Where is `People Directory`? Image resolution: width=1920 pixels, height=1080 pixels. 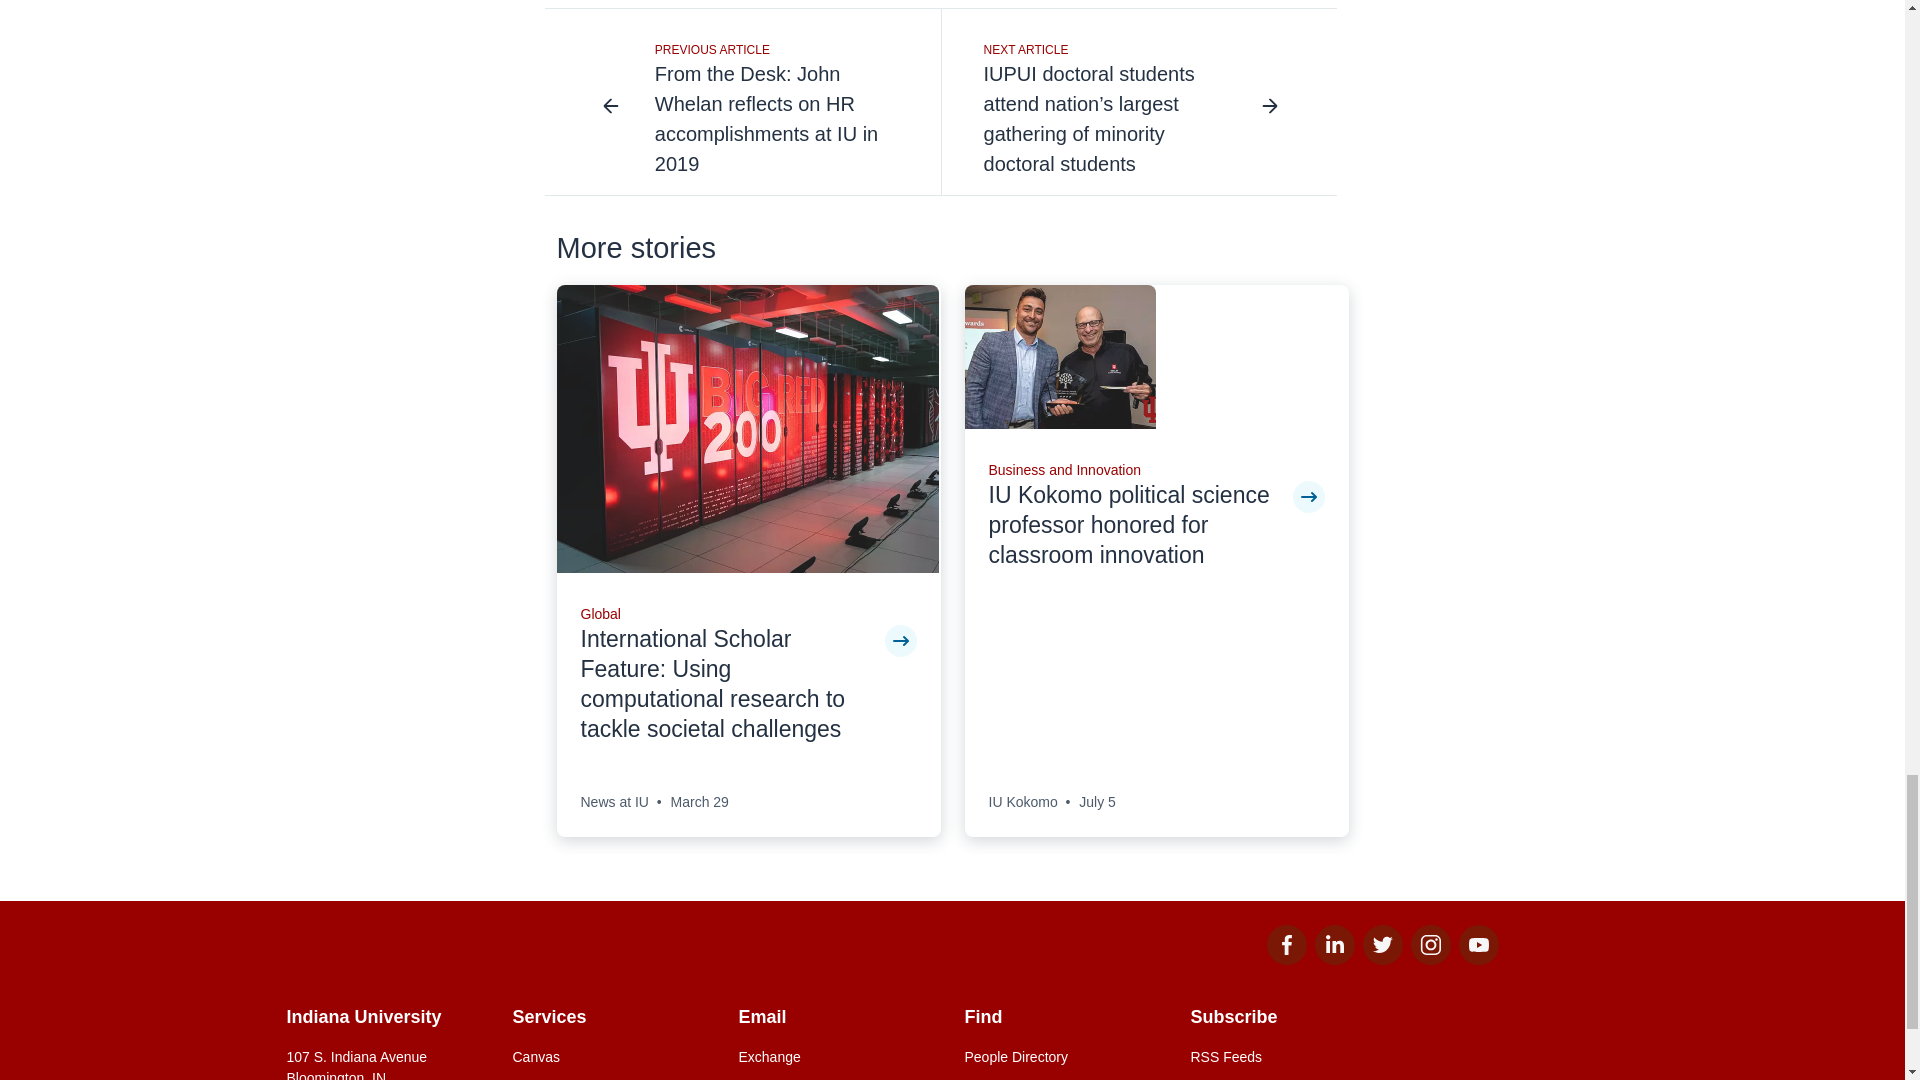
People Directory is located at coordinates (1064, 1057).